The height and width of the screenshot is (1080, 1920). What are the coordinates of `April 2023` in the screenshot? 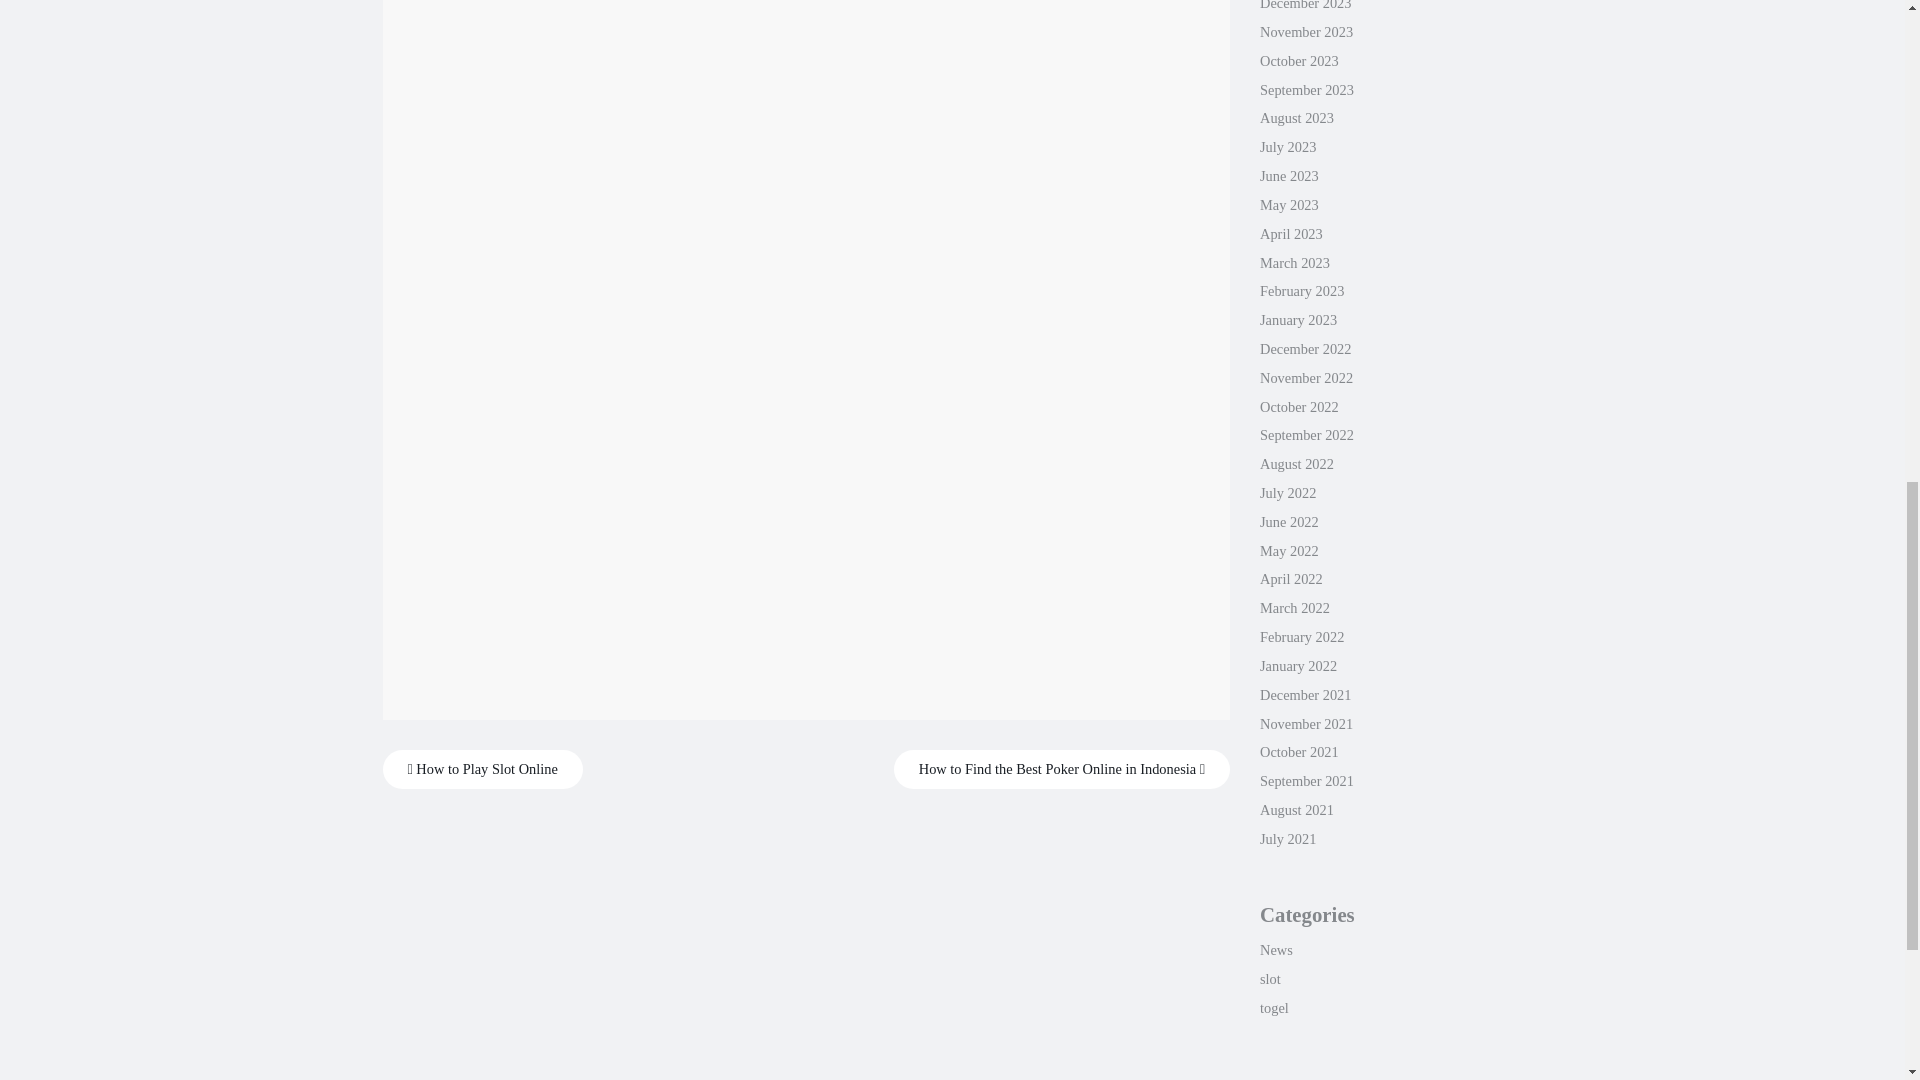 It's located at (1290, 233).